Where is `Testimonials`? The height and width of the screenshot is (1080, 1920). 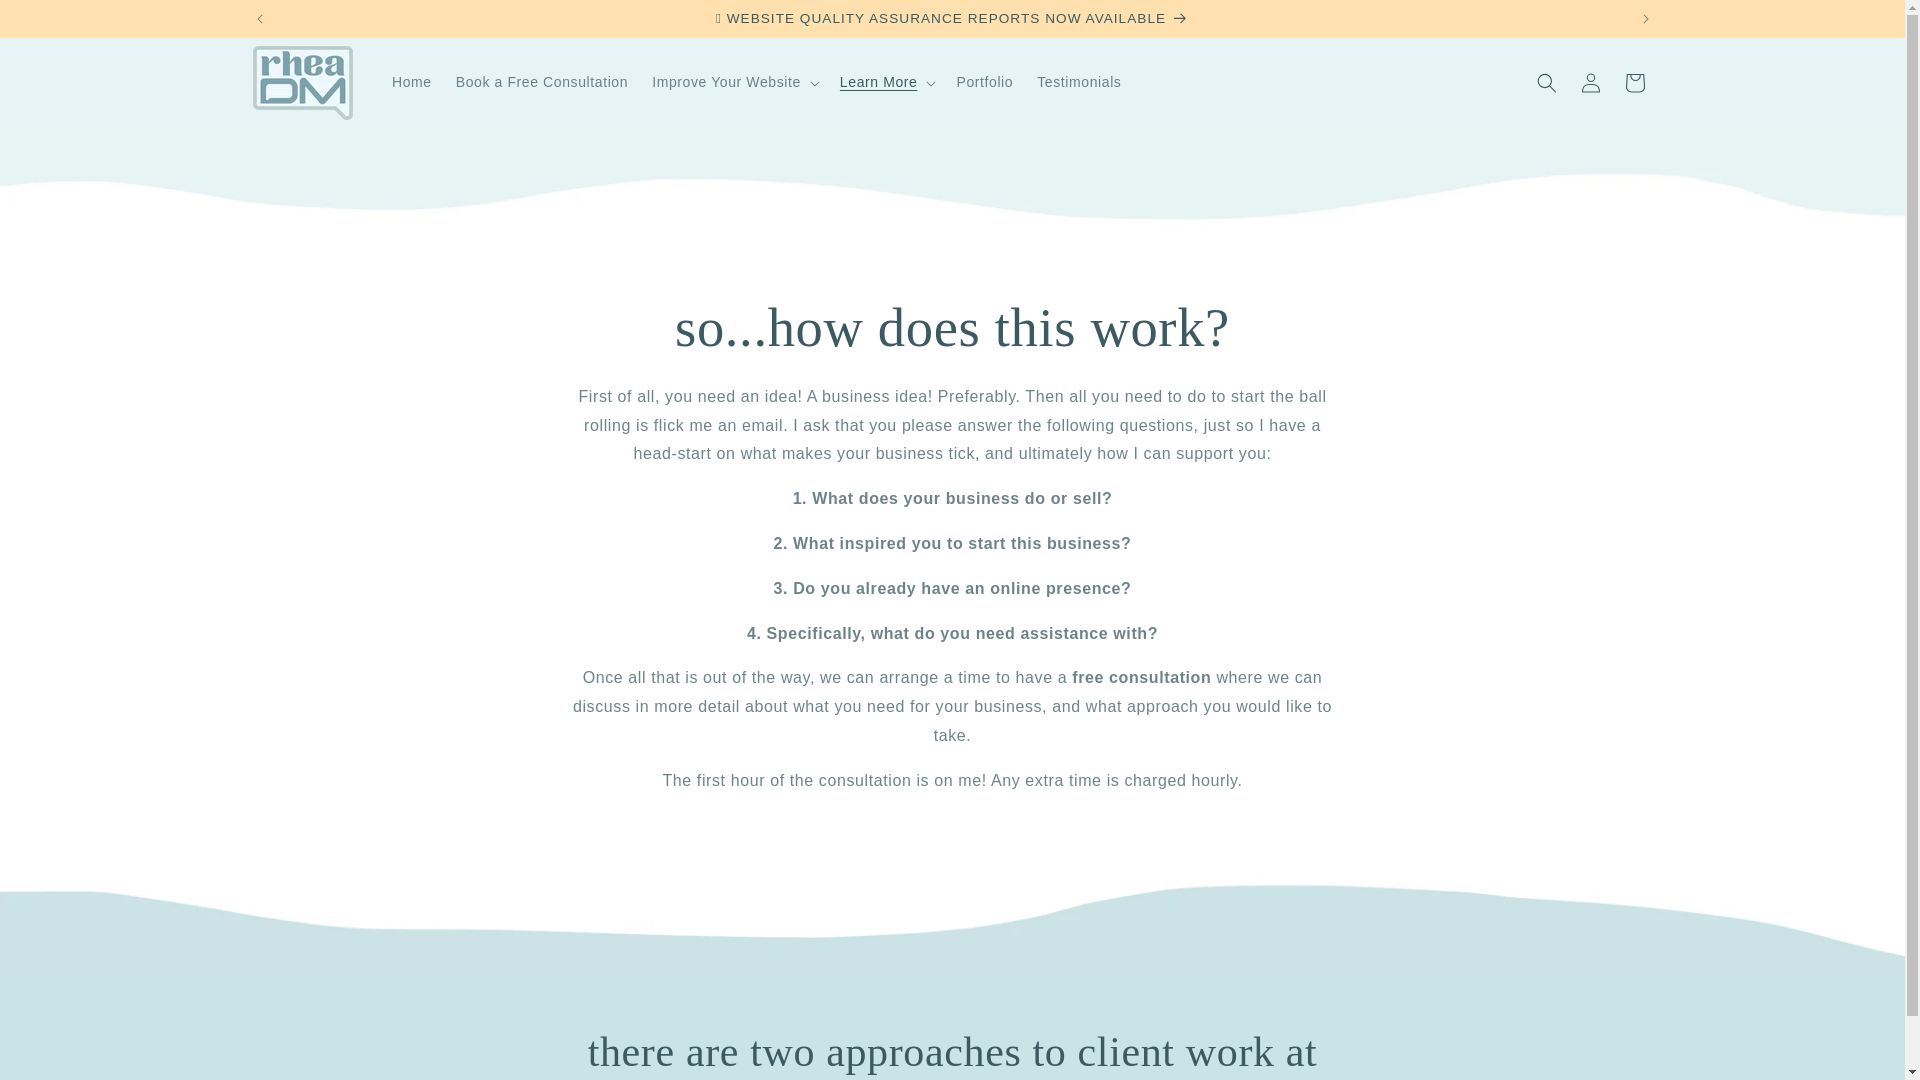
Testimonials is located at coordinates (1078, 81).